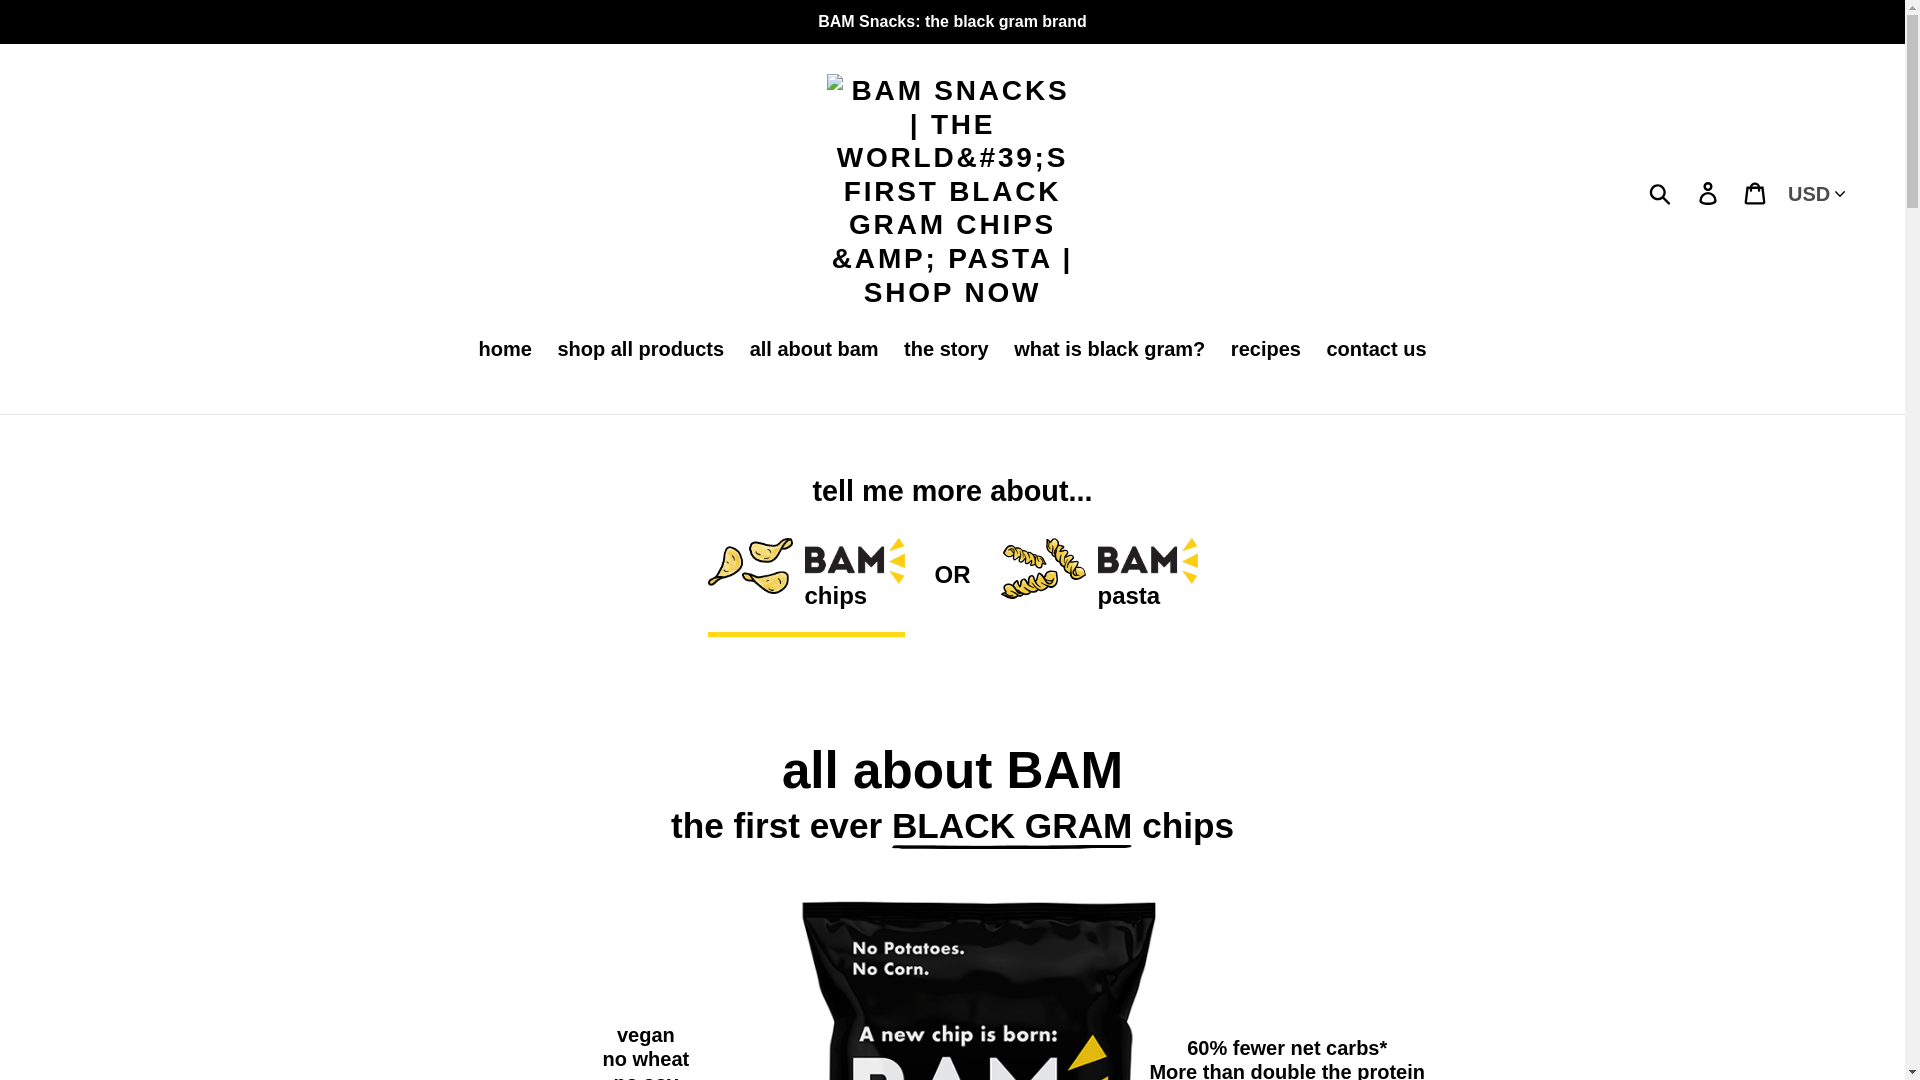  I want to click on what is black gram?, so click(1110, 350).